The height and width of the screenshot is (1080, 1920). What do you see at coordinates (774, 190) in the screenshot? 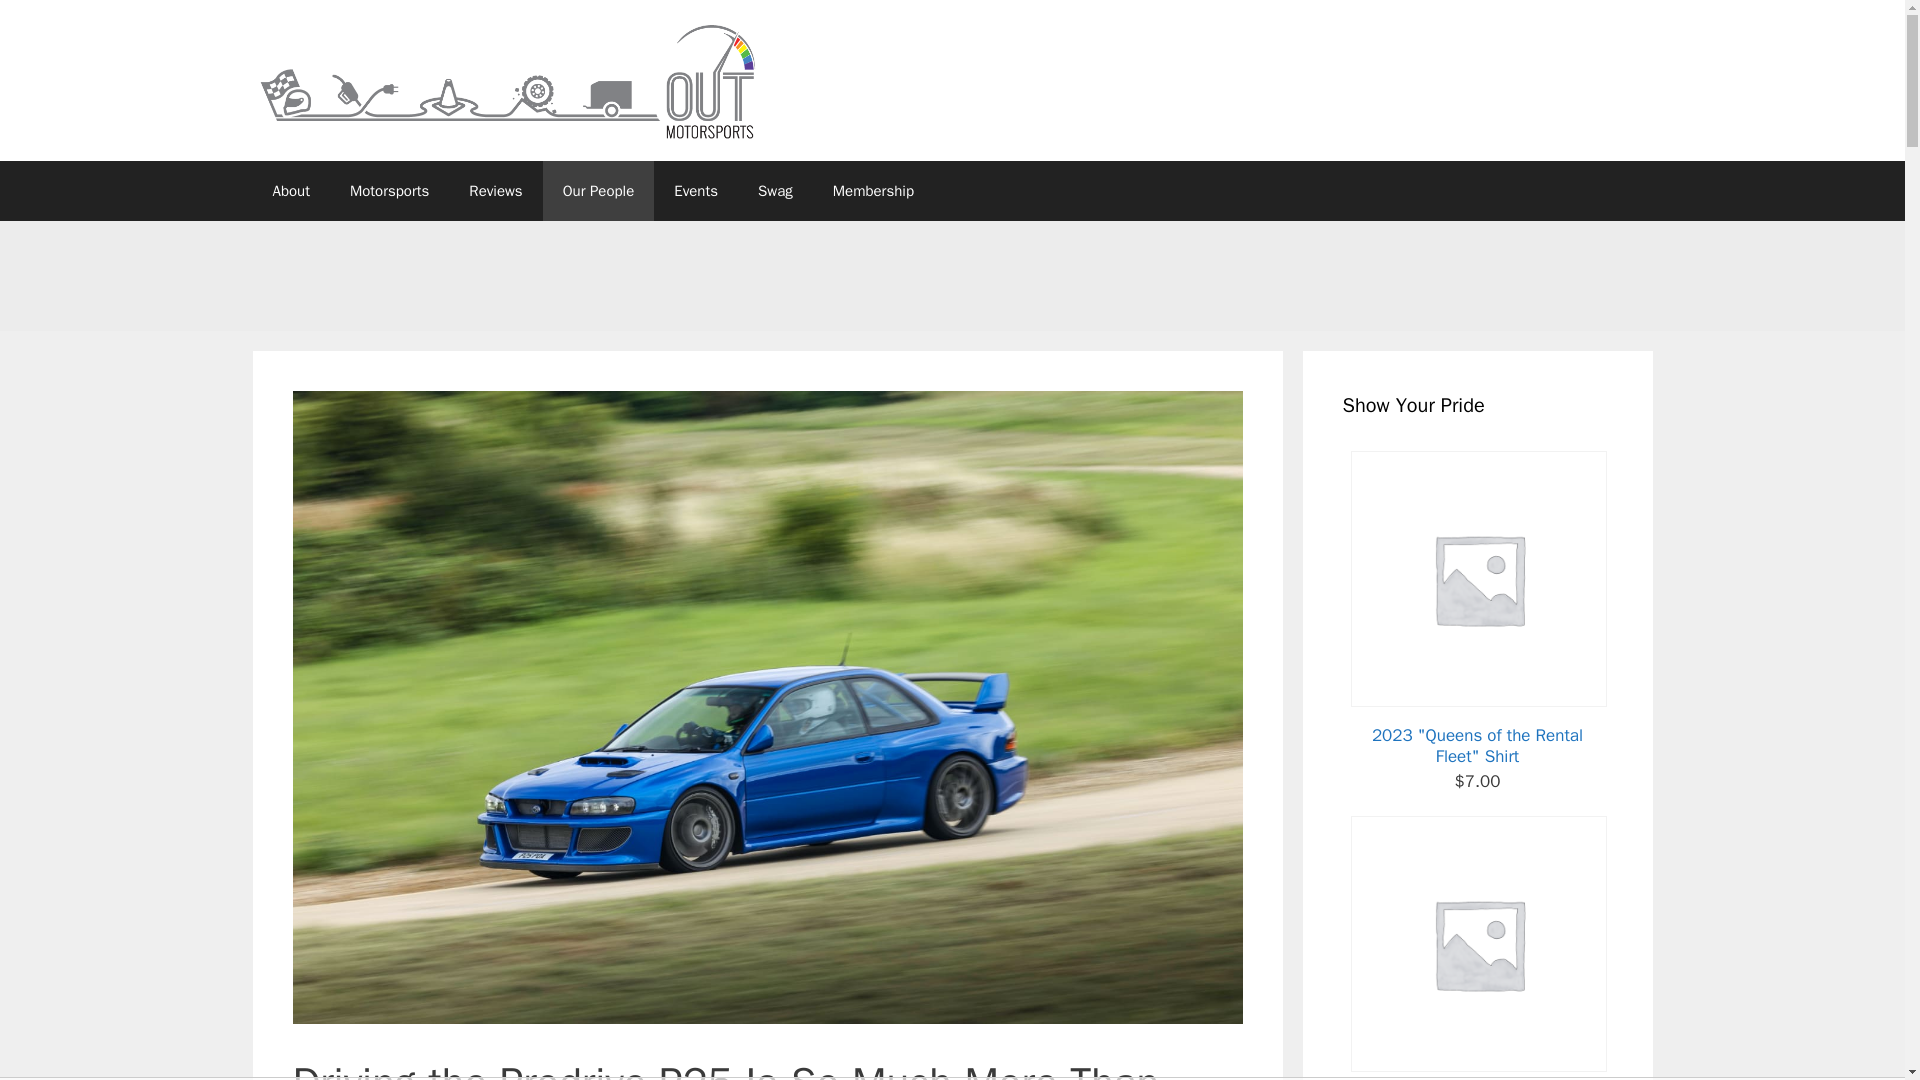
I see `Swag` at bounding box center [774, 190].